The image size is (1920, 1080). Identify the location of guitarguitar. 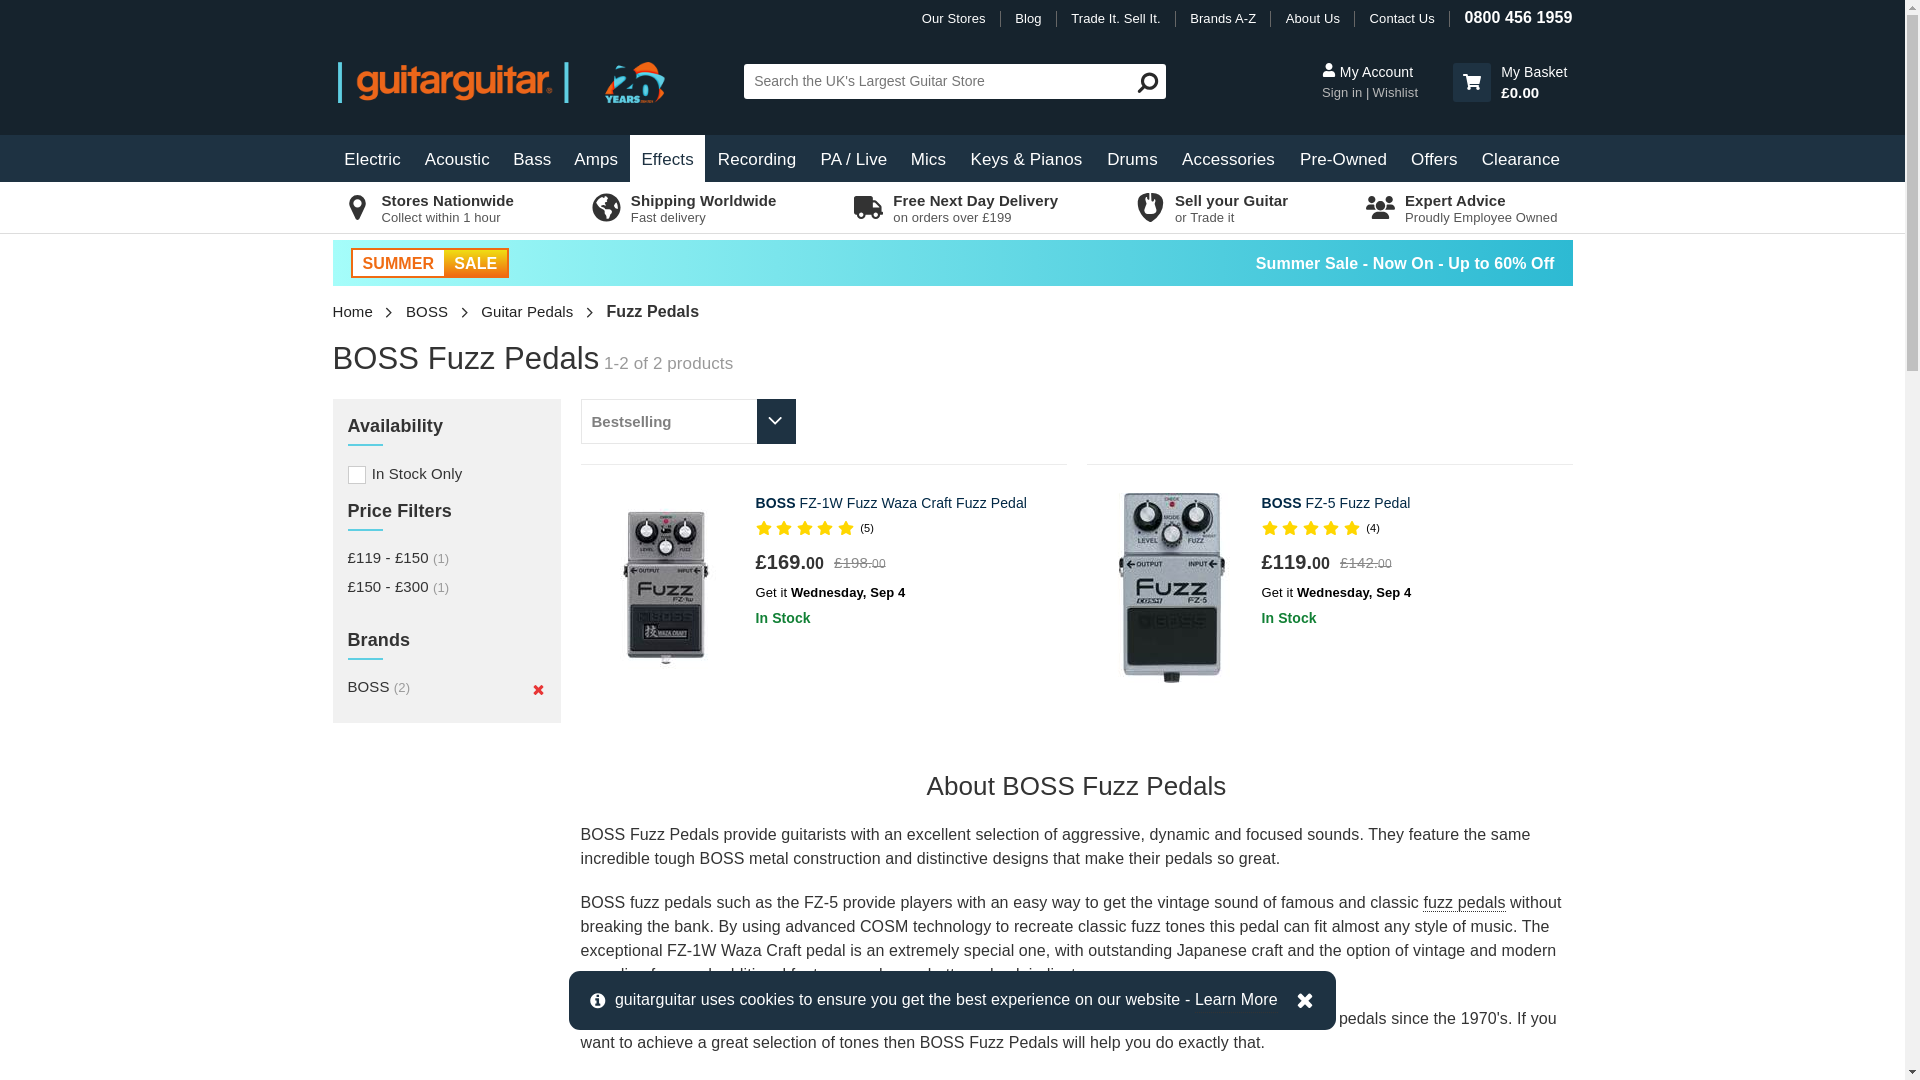
(514, 81).